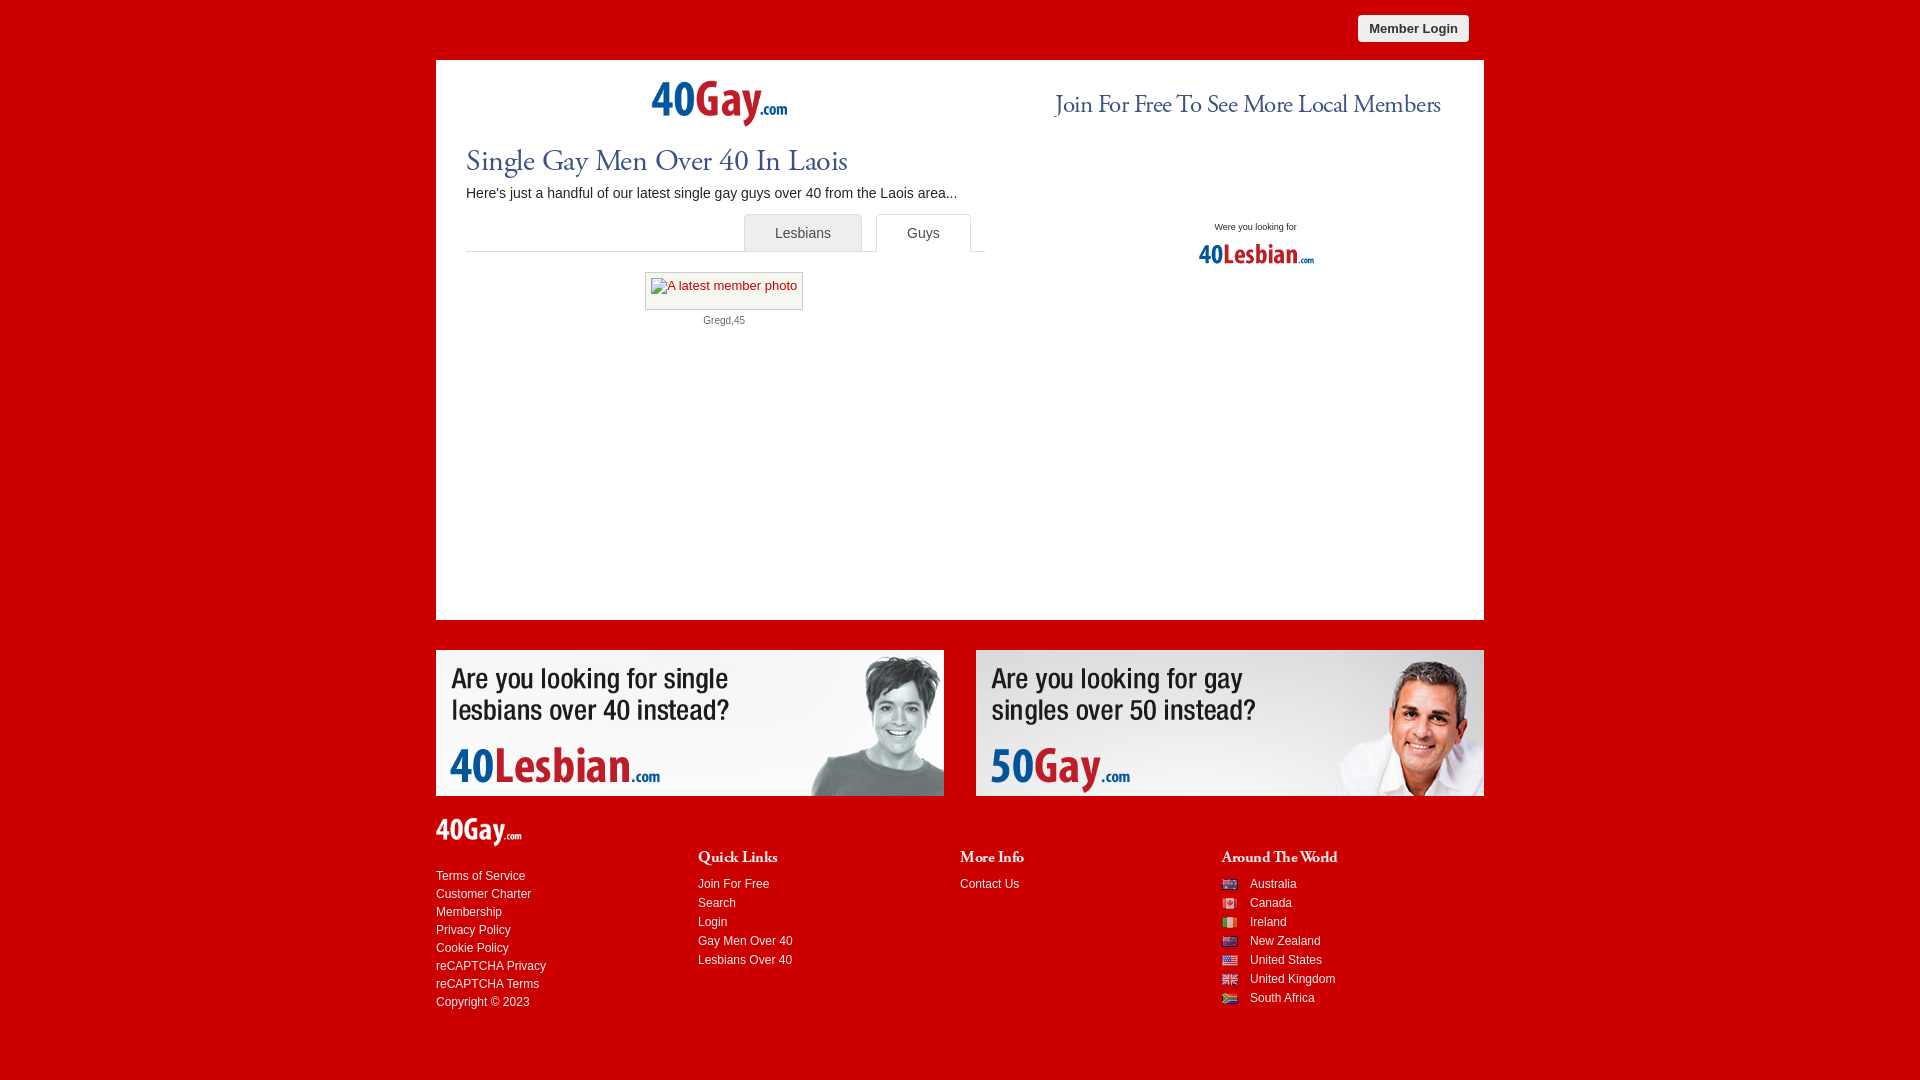 This screenshot has width=1920, height=1080. Describe the element at coordinates (1282, 998) in the screenshot. I see `South Africa` at that location.